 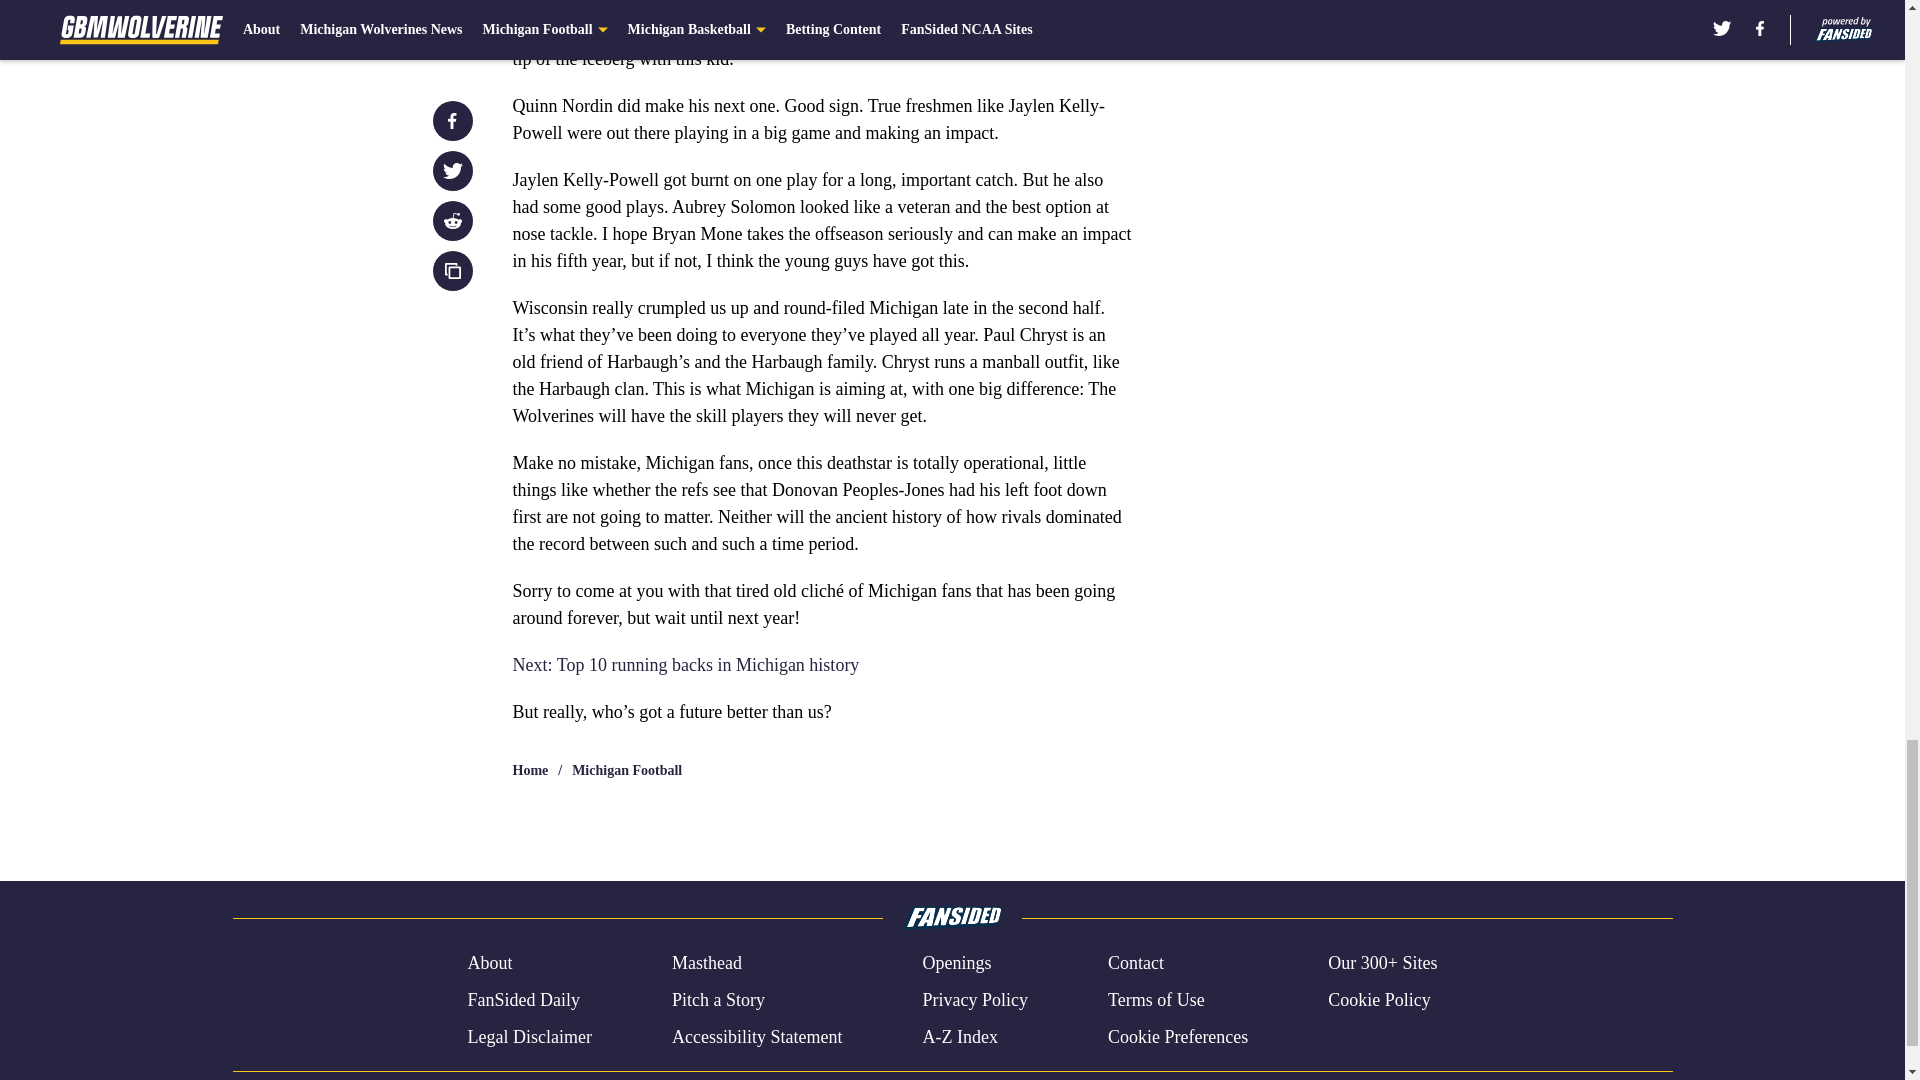 What do you see at coordinates (1135, 964) in the screenshot?
I see `Contact` at bounding box center [1135, 964].